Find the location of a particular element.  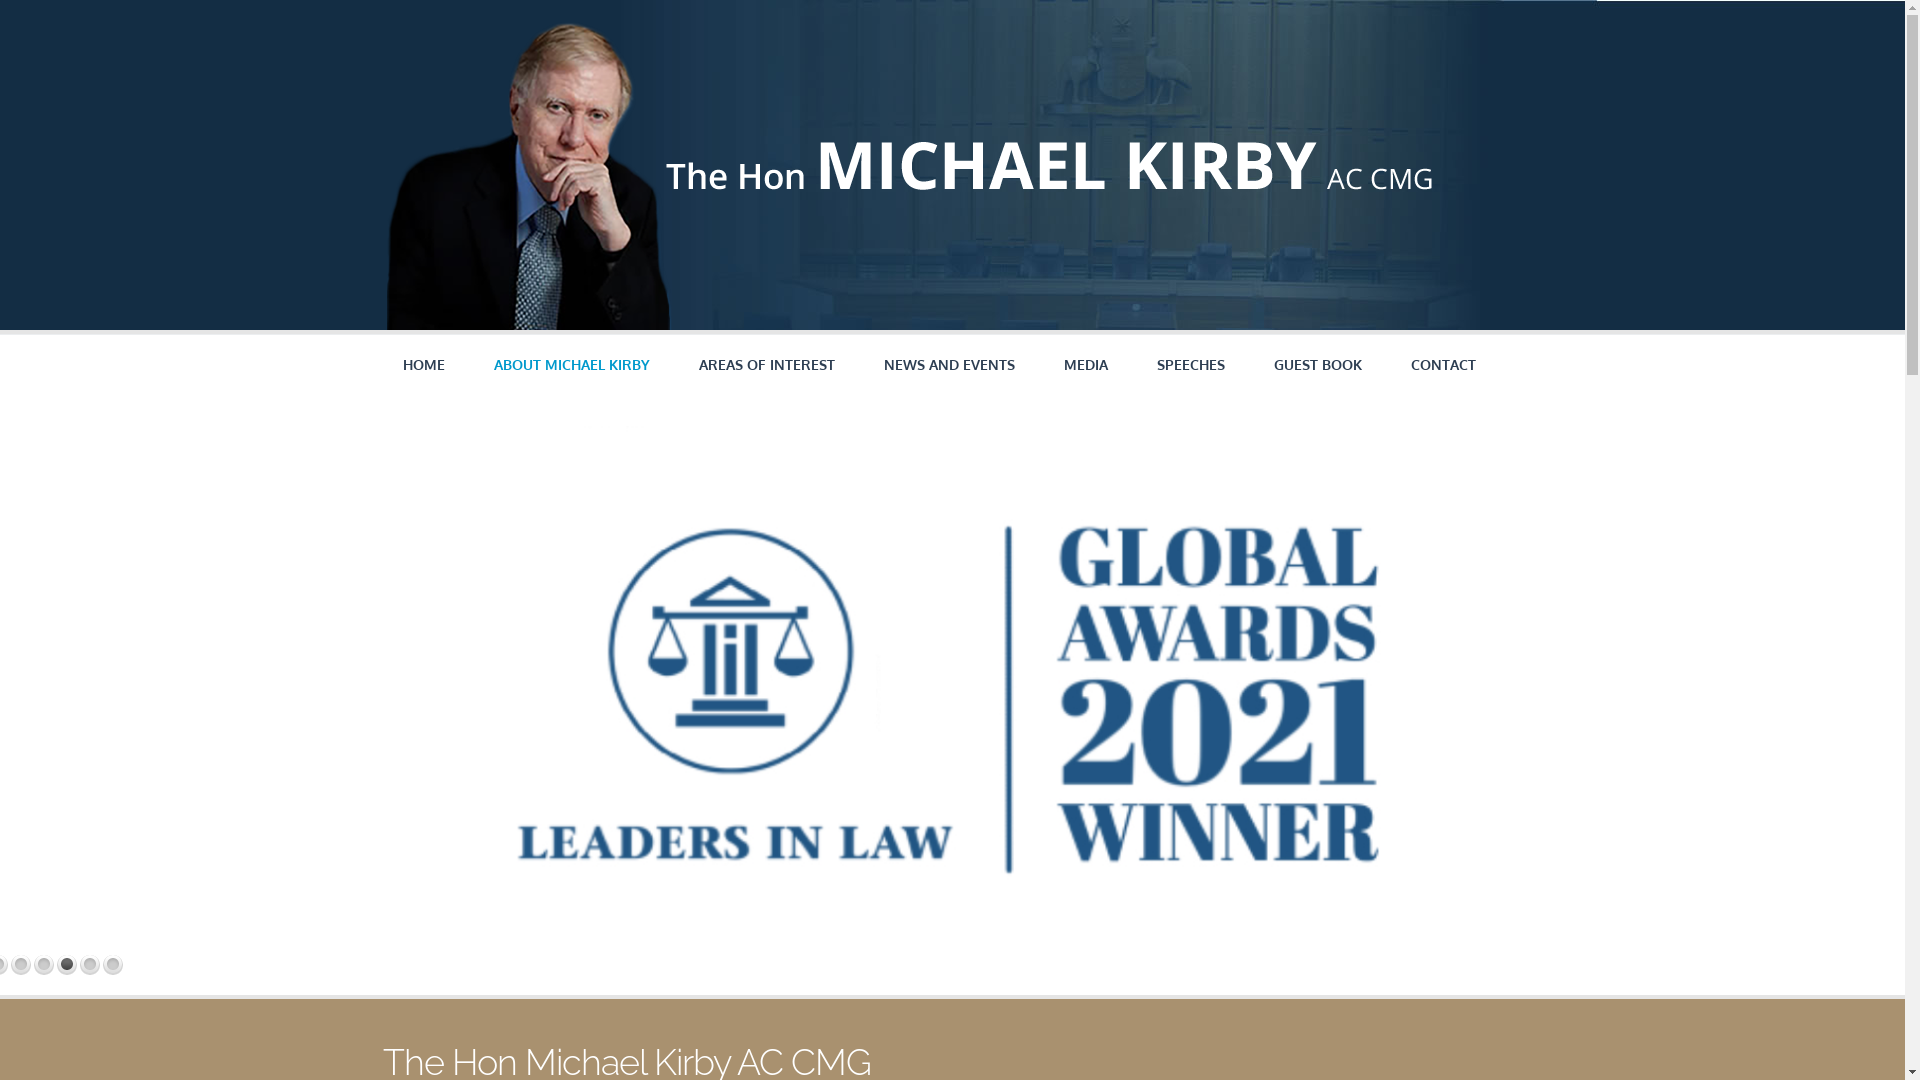

SPEECHES is located at coordinates (1190, 365).